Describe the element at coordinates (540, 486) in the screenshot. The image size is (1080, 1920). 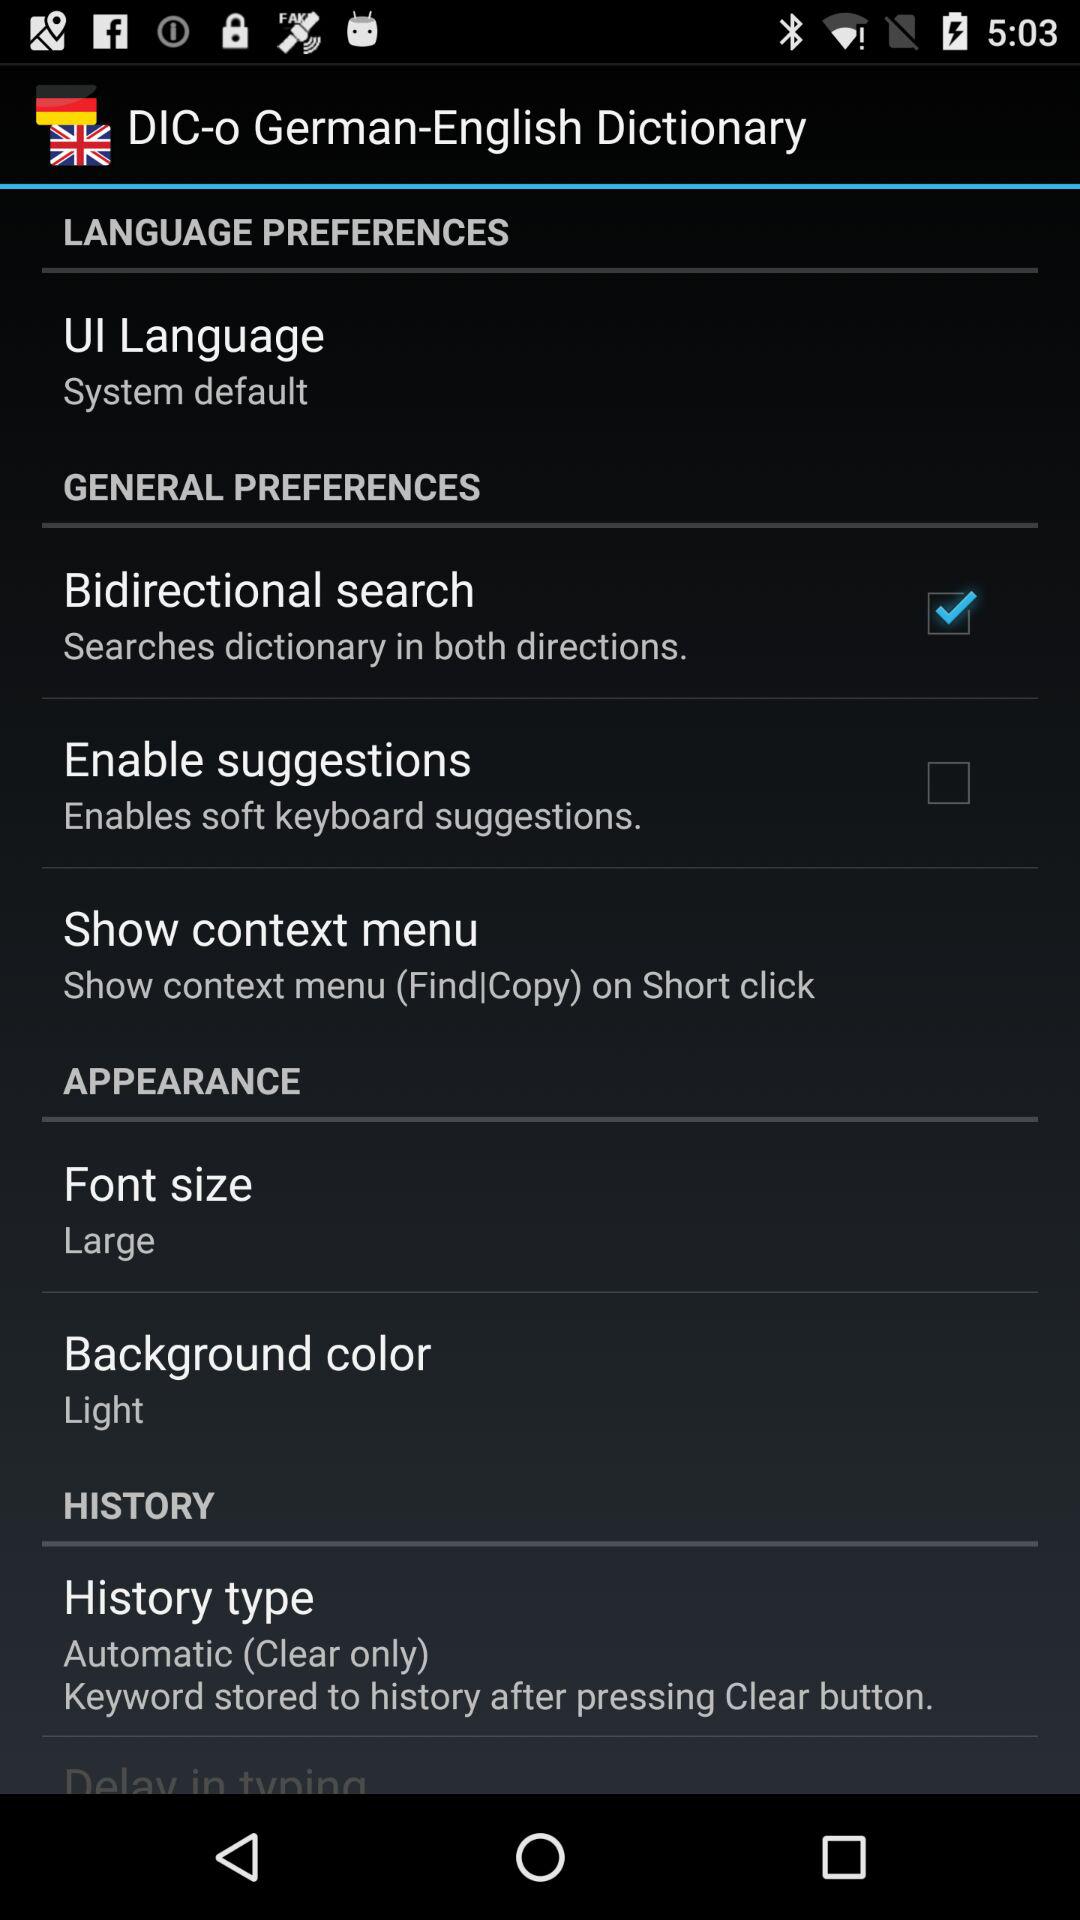
I see `open general preferences item` at that location.